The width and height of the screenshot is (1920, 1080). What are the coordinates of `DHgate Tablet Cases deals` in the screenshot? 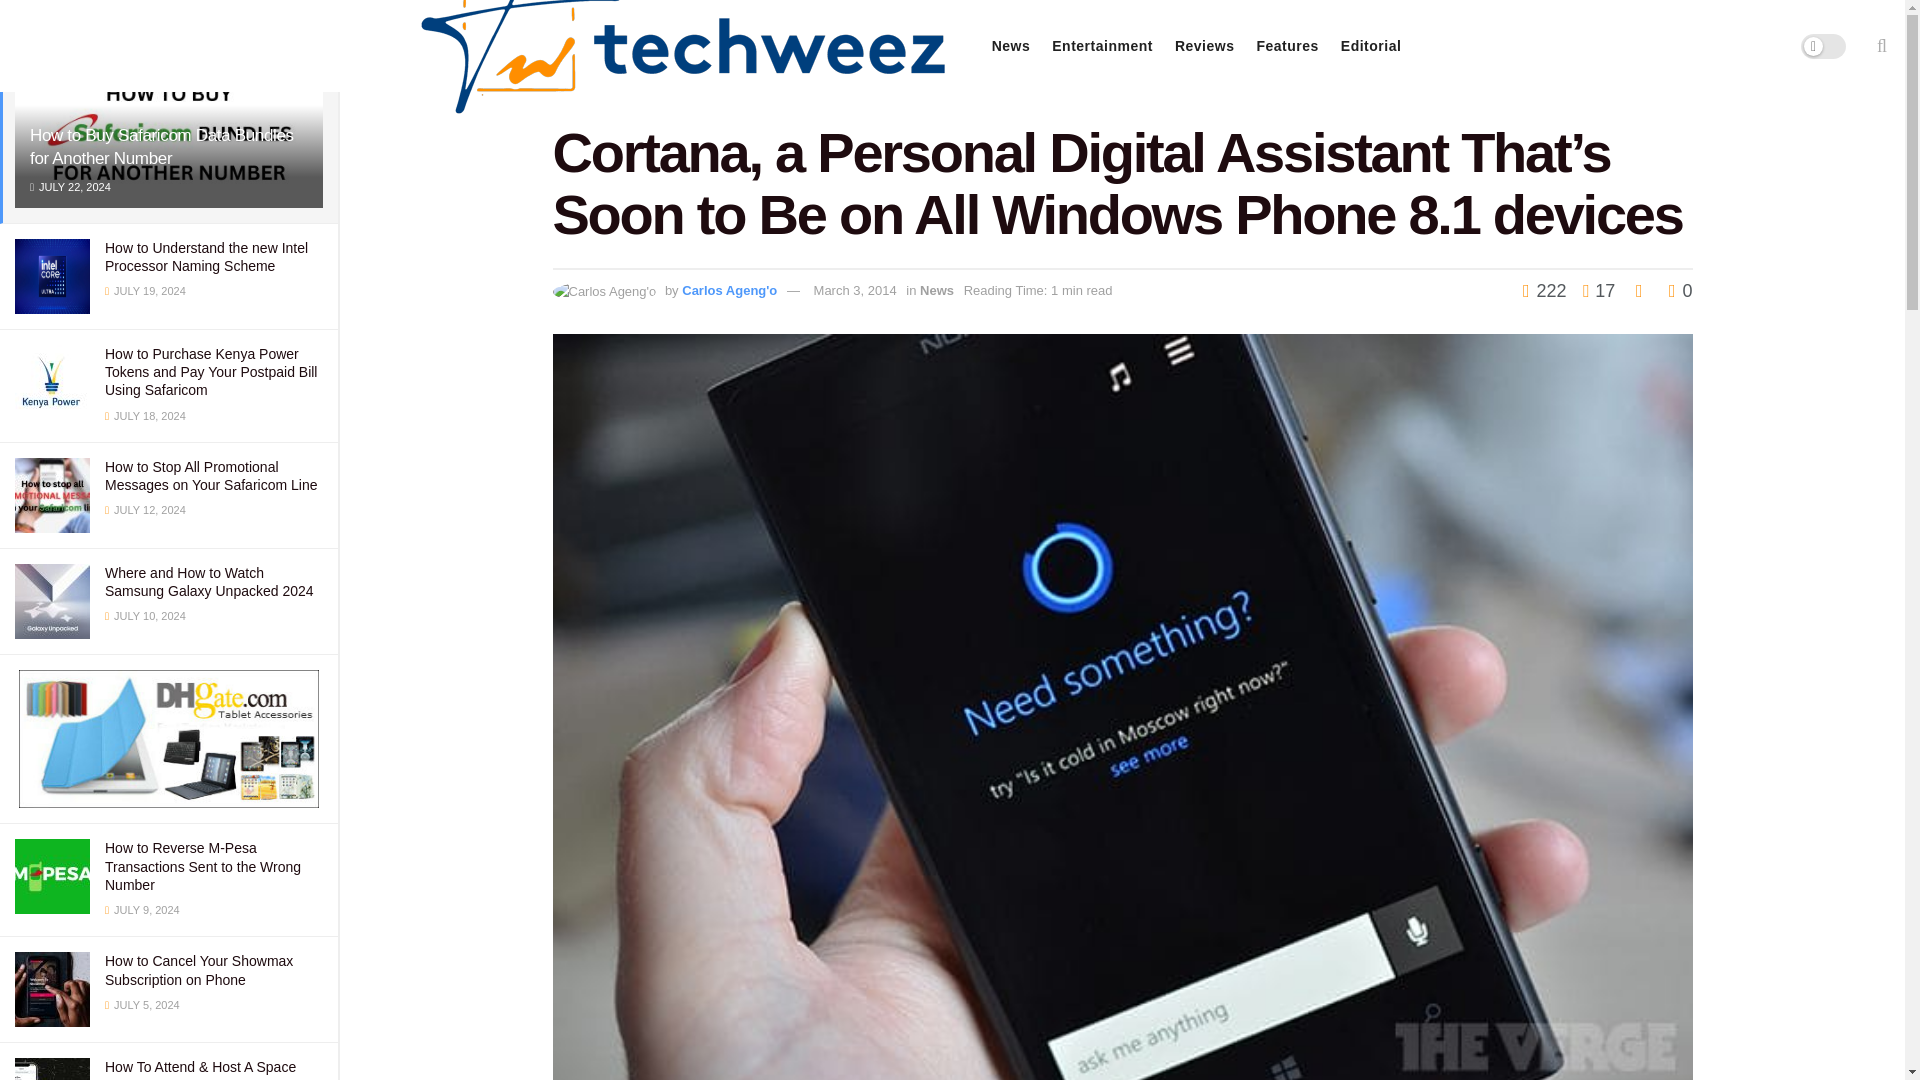 It's located at (168, 738).